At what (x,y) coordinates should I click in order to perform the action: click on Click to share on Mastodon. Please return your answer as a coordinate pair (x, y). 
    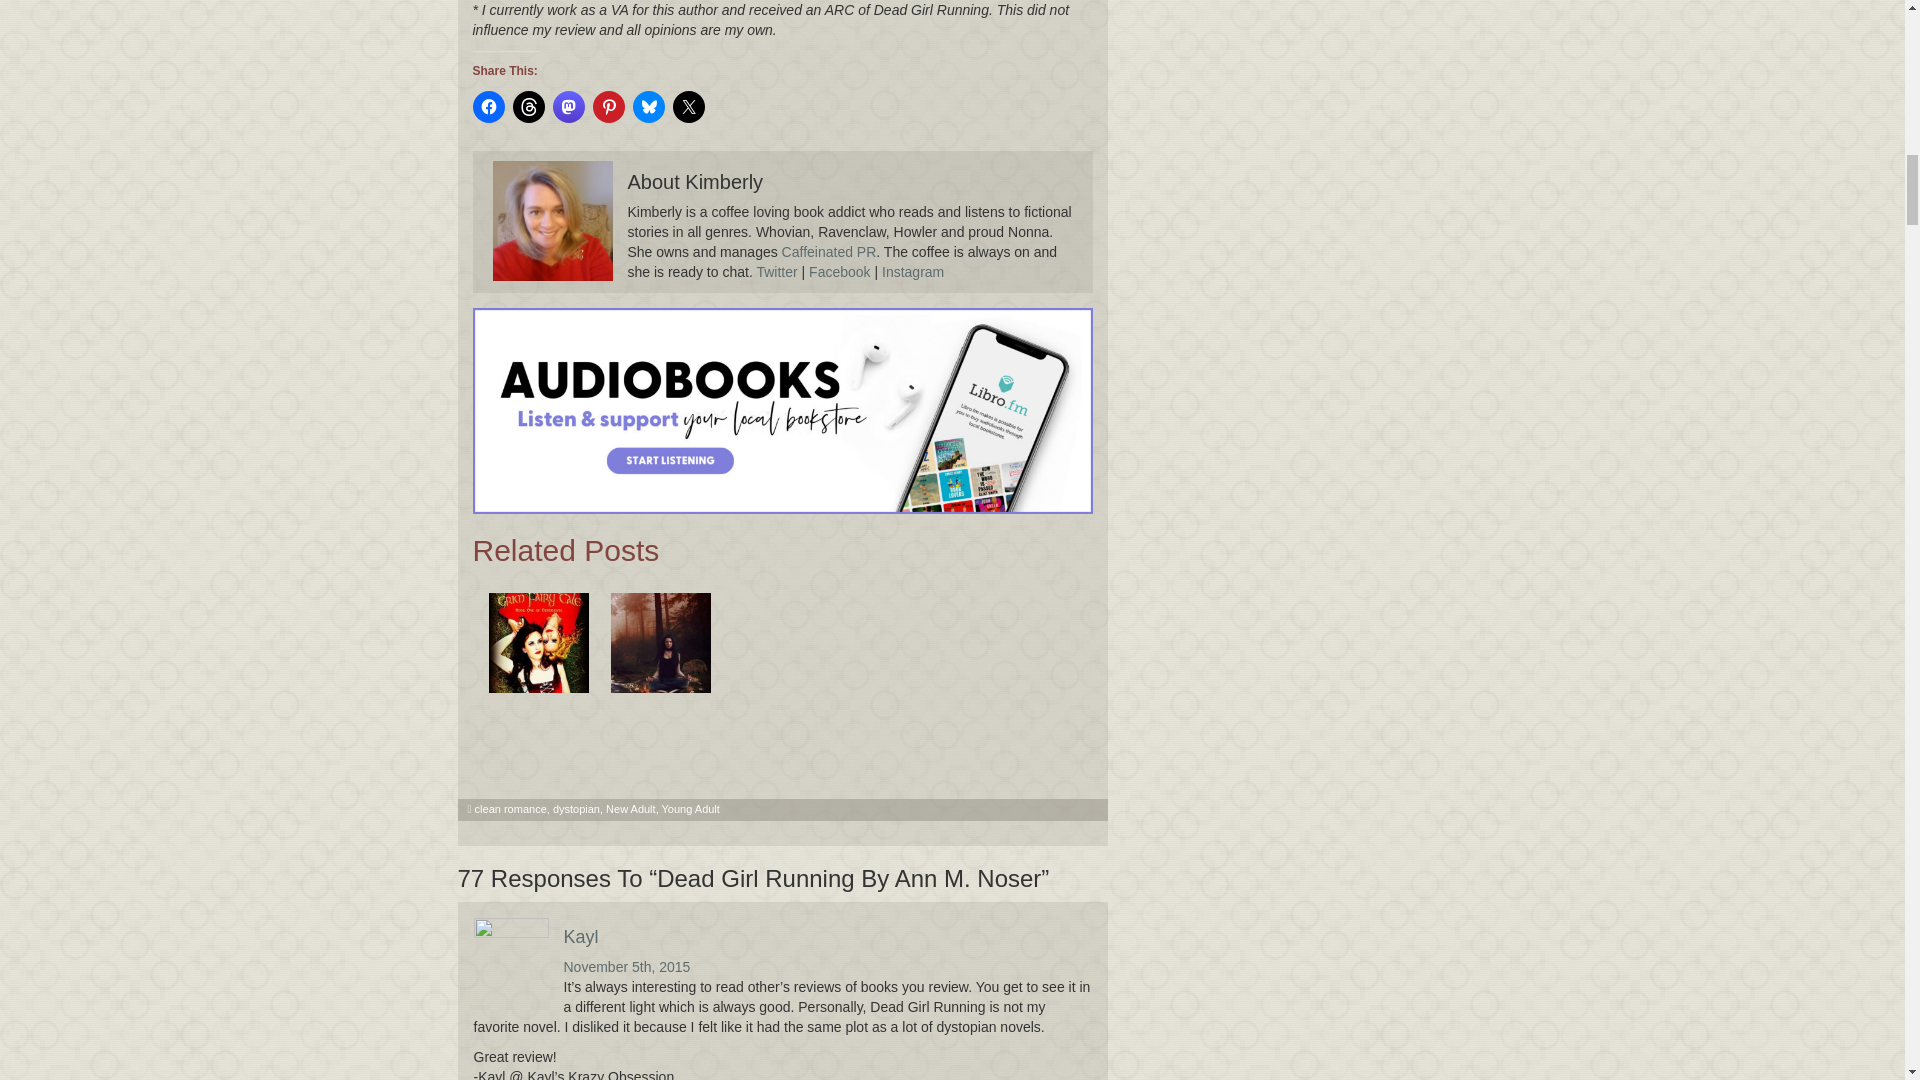
    Looking at the image, I should click on (568, 106).